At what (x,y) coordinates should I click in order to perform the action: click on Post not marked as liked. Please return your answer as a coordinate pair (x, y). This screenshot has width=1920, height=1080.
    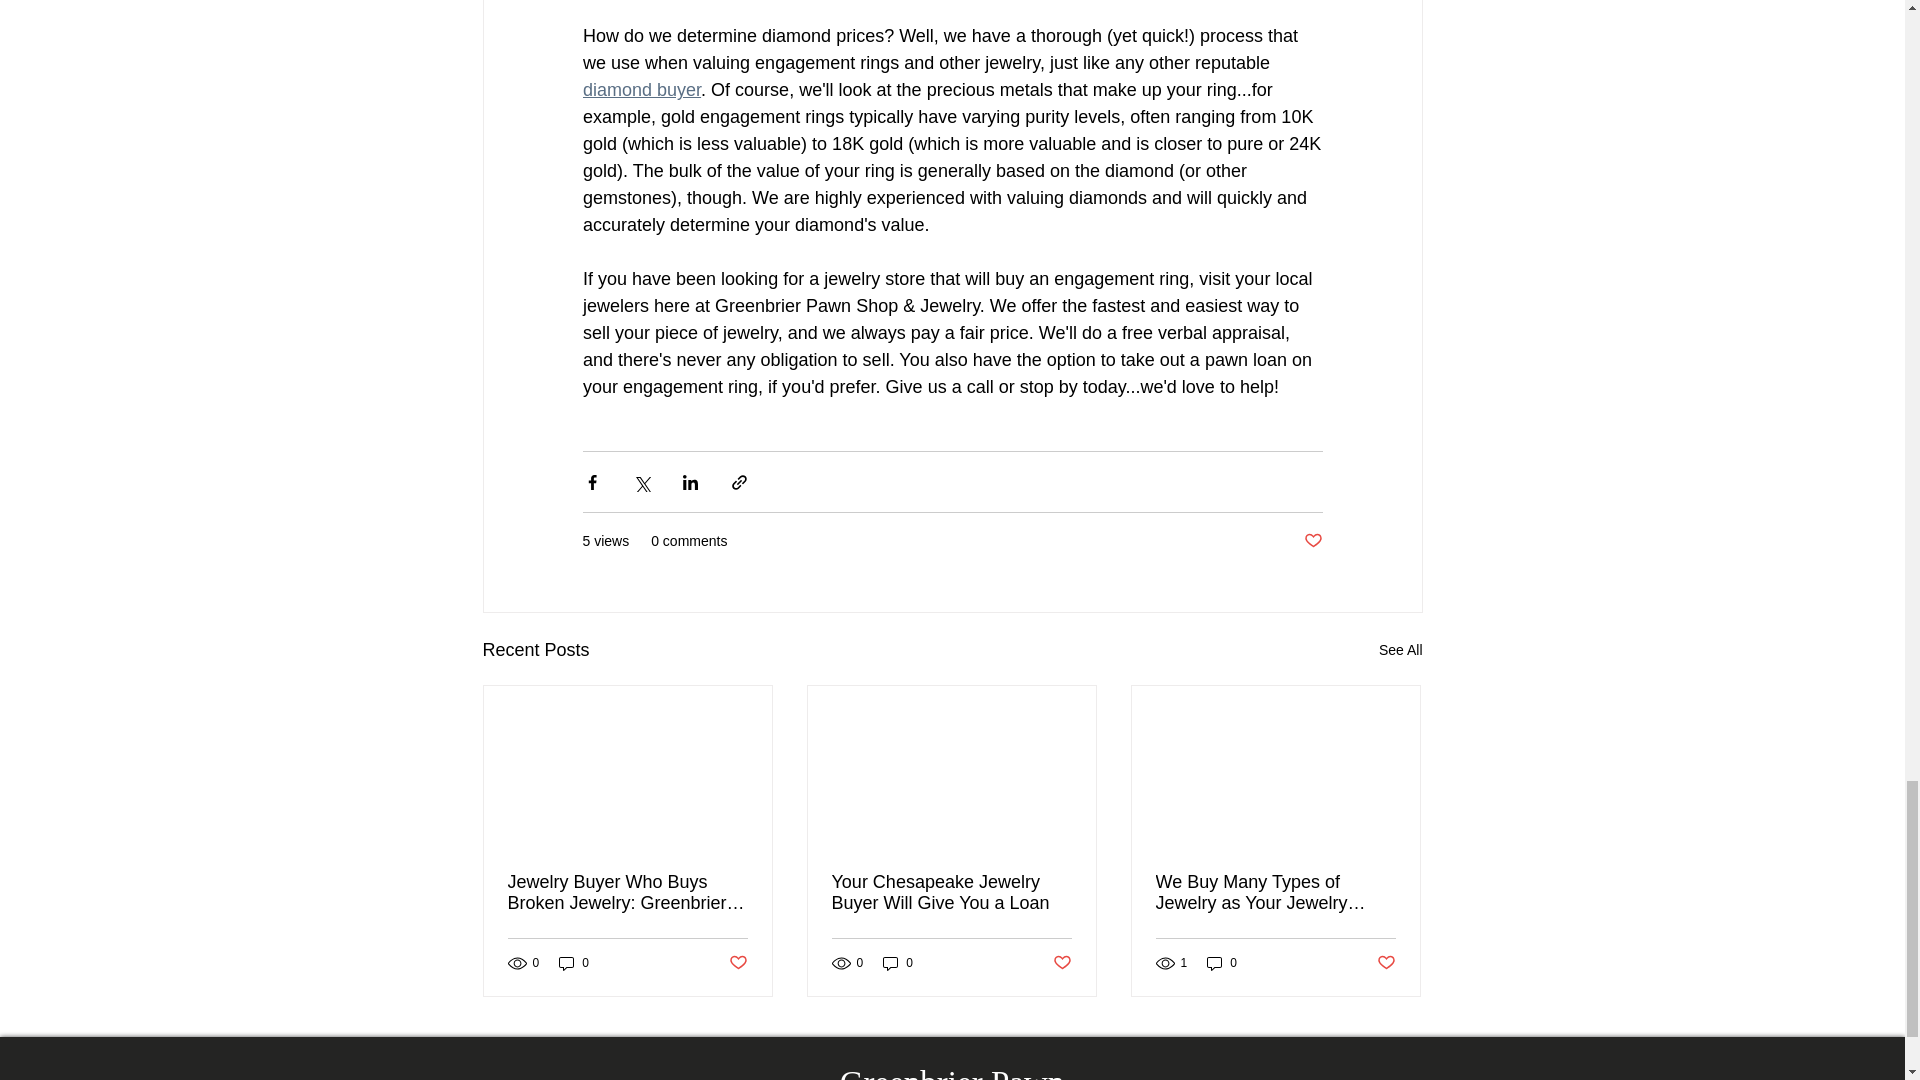
    Looking at the image, I should click on (1386, 963).